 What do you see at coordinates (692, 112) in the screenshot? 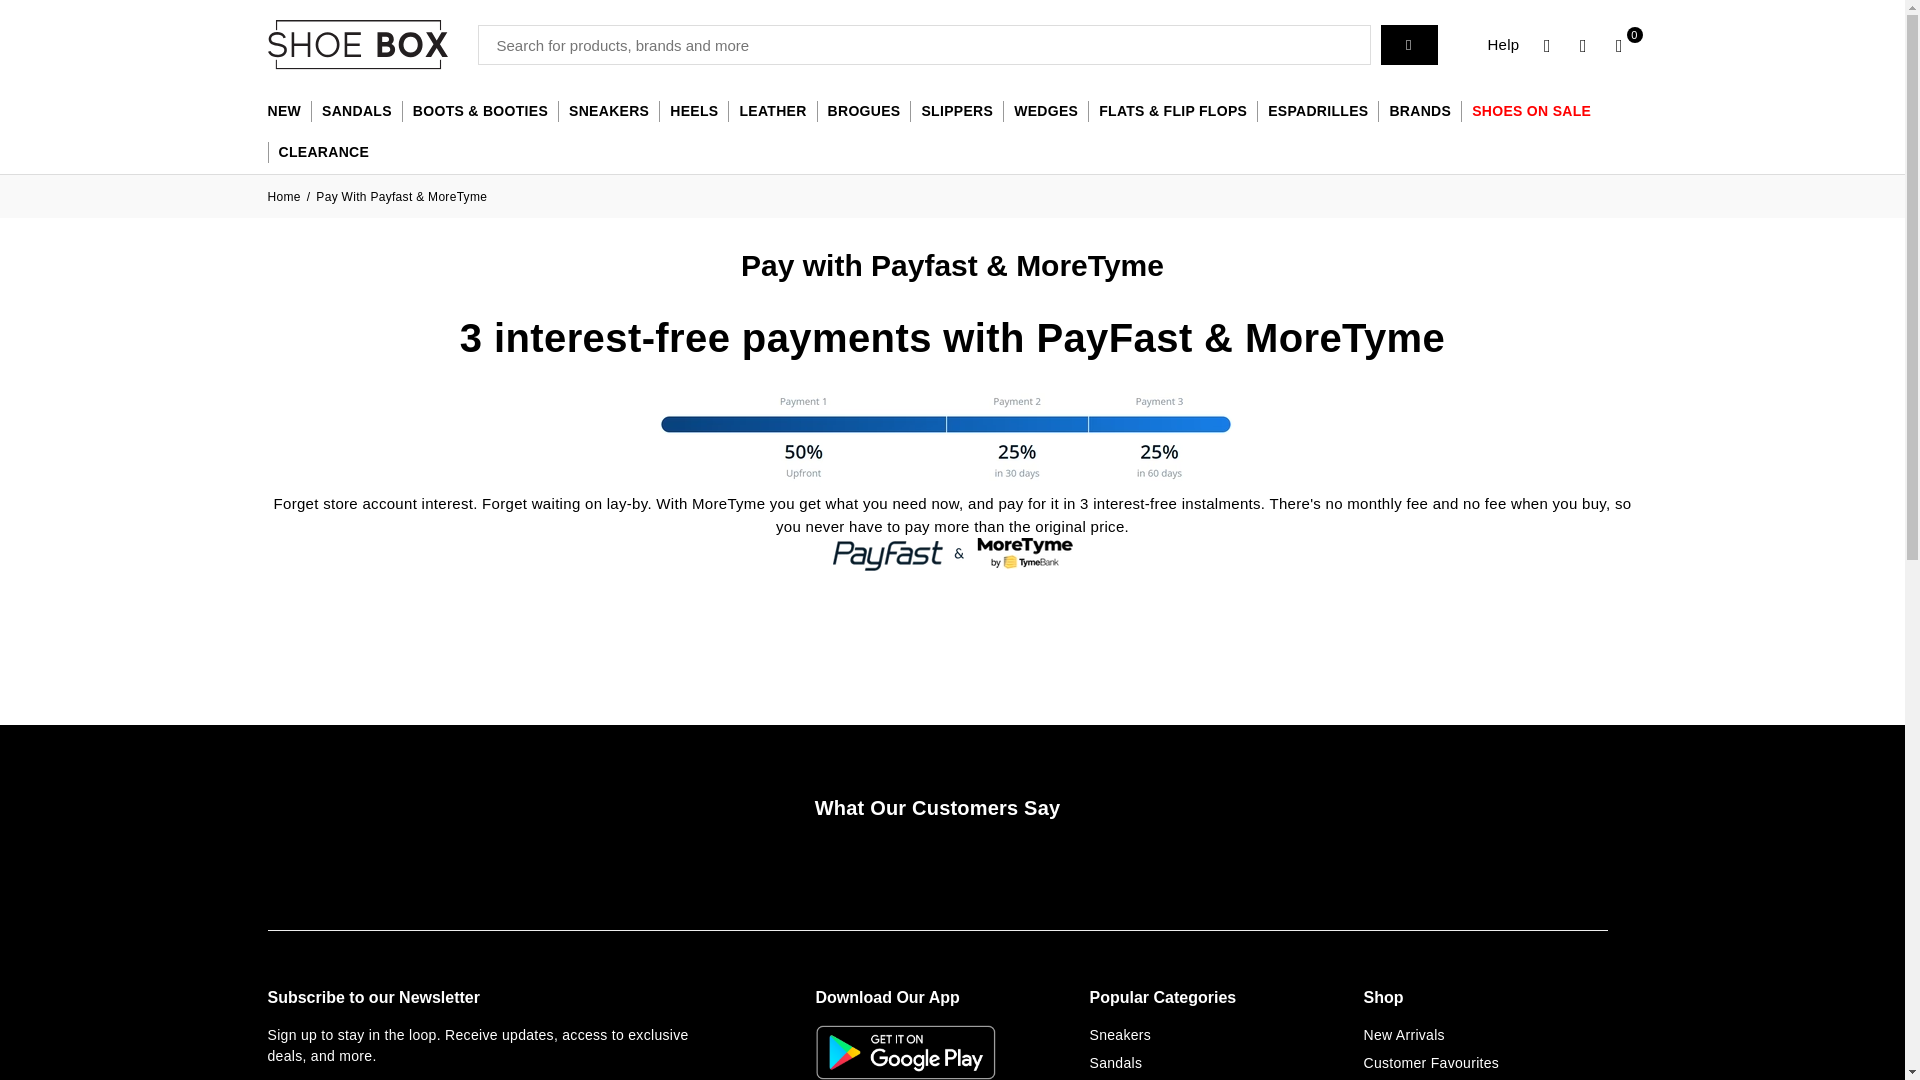
I see `HEELS` at bounding box center [692, 112].